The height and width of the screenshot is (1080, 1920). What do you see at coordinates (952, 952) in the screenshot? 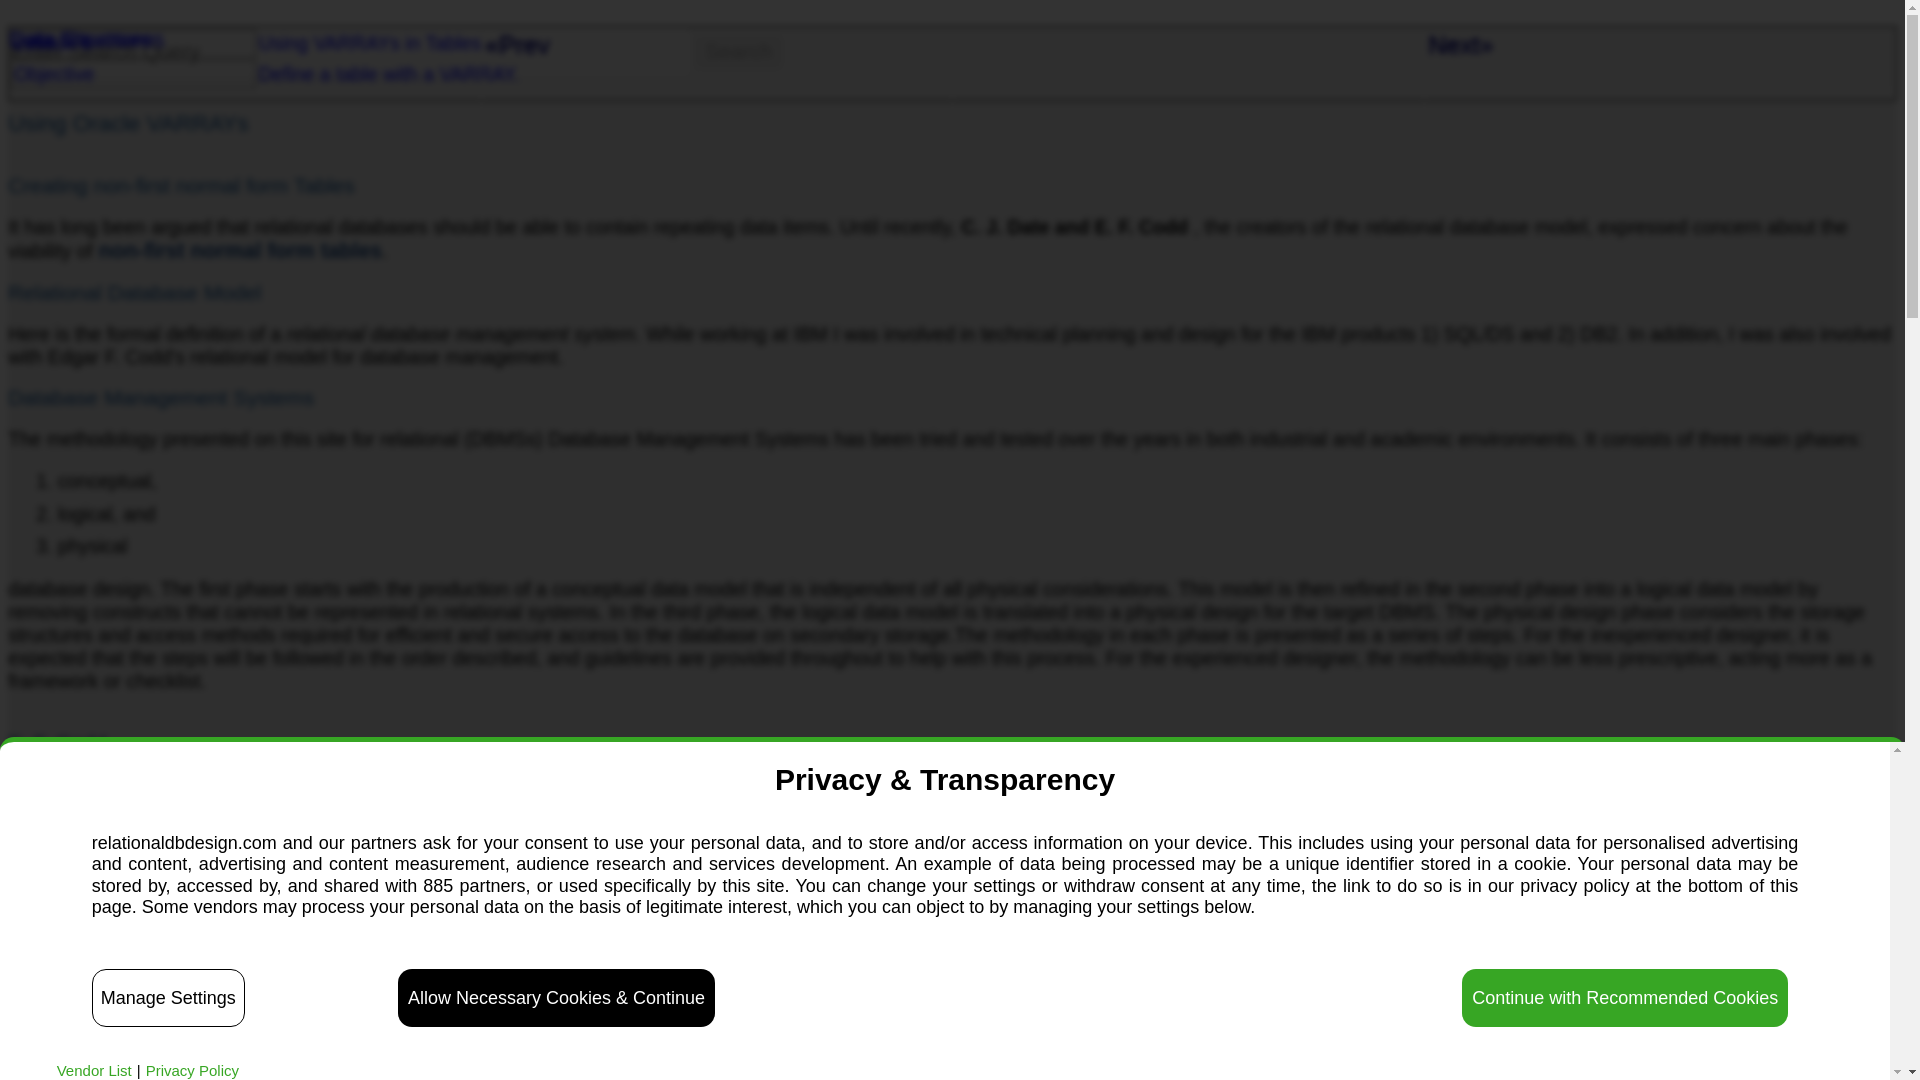
I see `SQL Tuning` at bounding box center [952, 952].